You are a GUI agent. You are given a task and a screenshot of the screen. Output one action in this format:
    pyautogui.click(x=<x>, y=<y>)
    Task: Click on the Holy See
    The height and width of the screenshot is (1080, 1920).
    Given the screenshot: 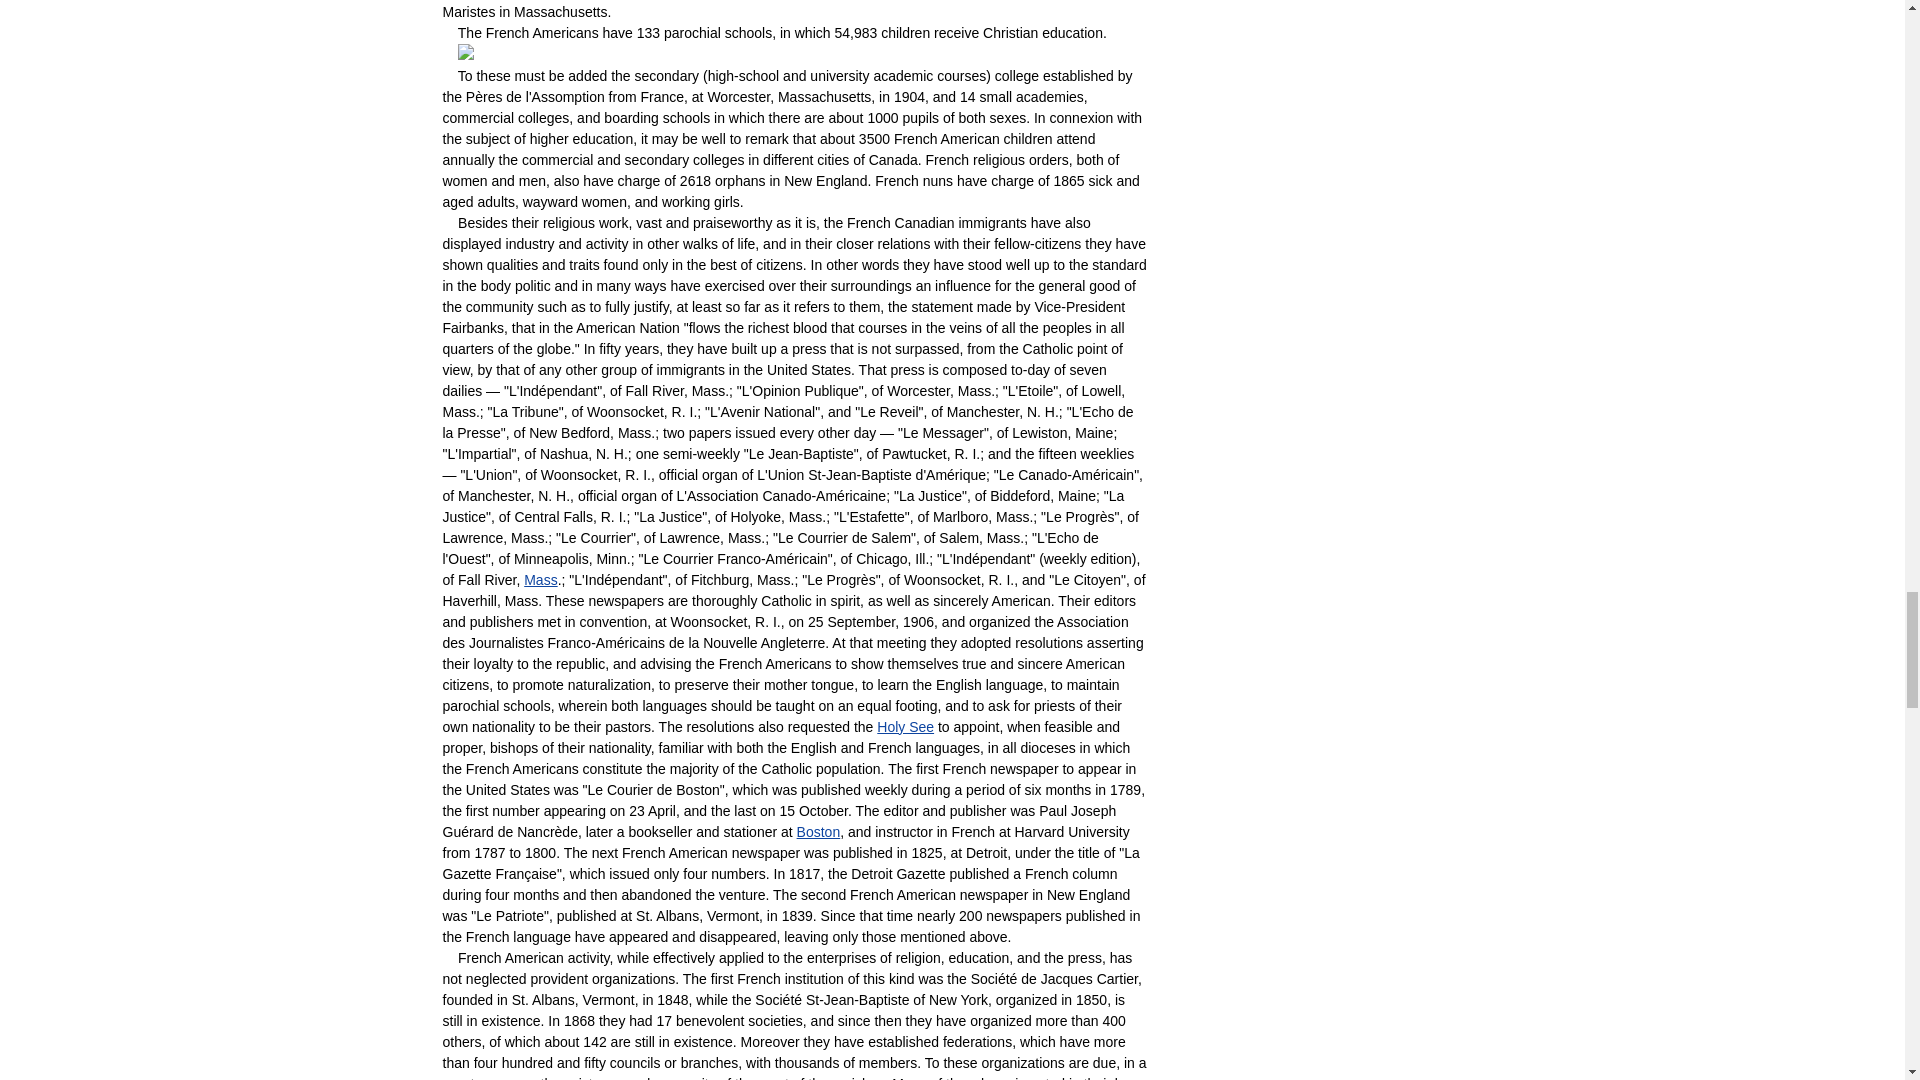 What is the action you would take?
    pyautogui.click(x=905, y=727)
    